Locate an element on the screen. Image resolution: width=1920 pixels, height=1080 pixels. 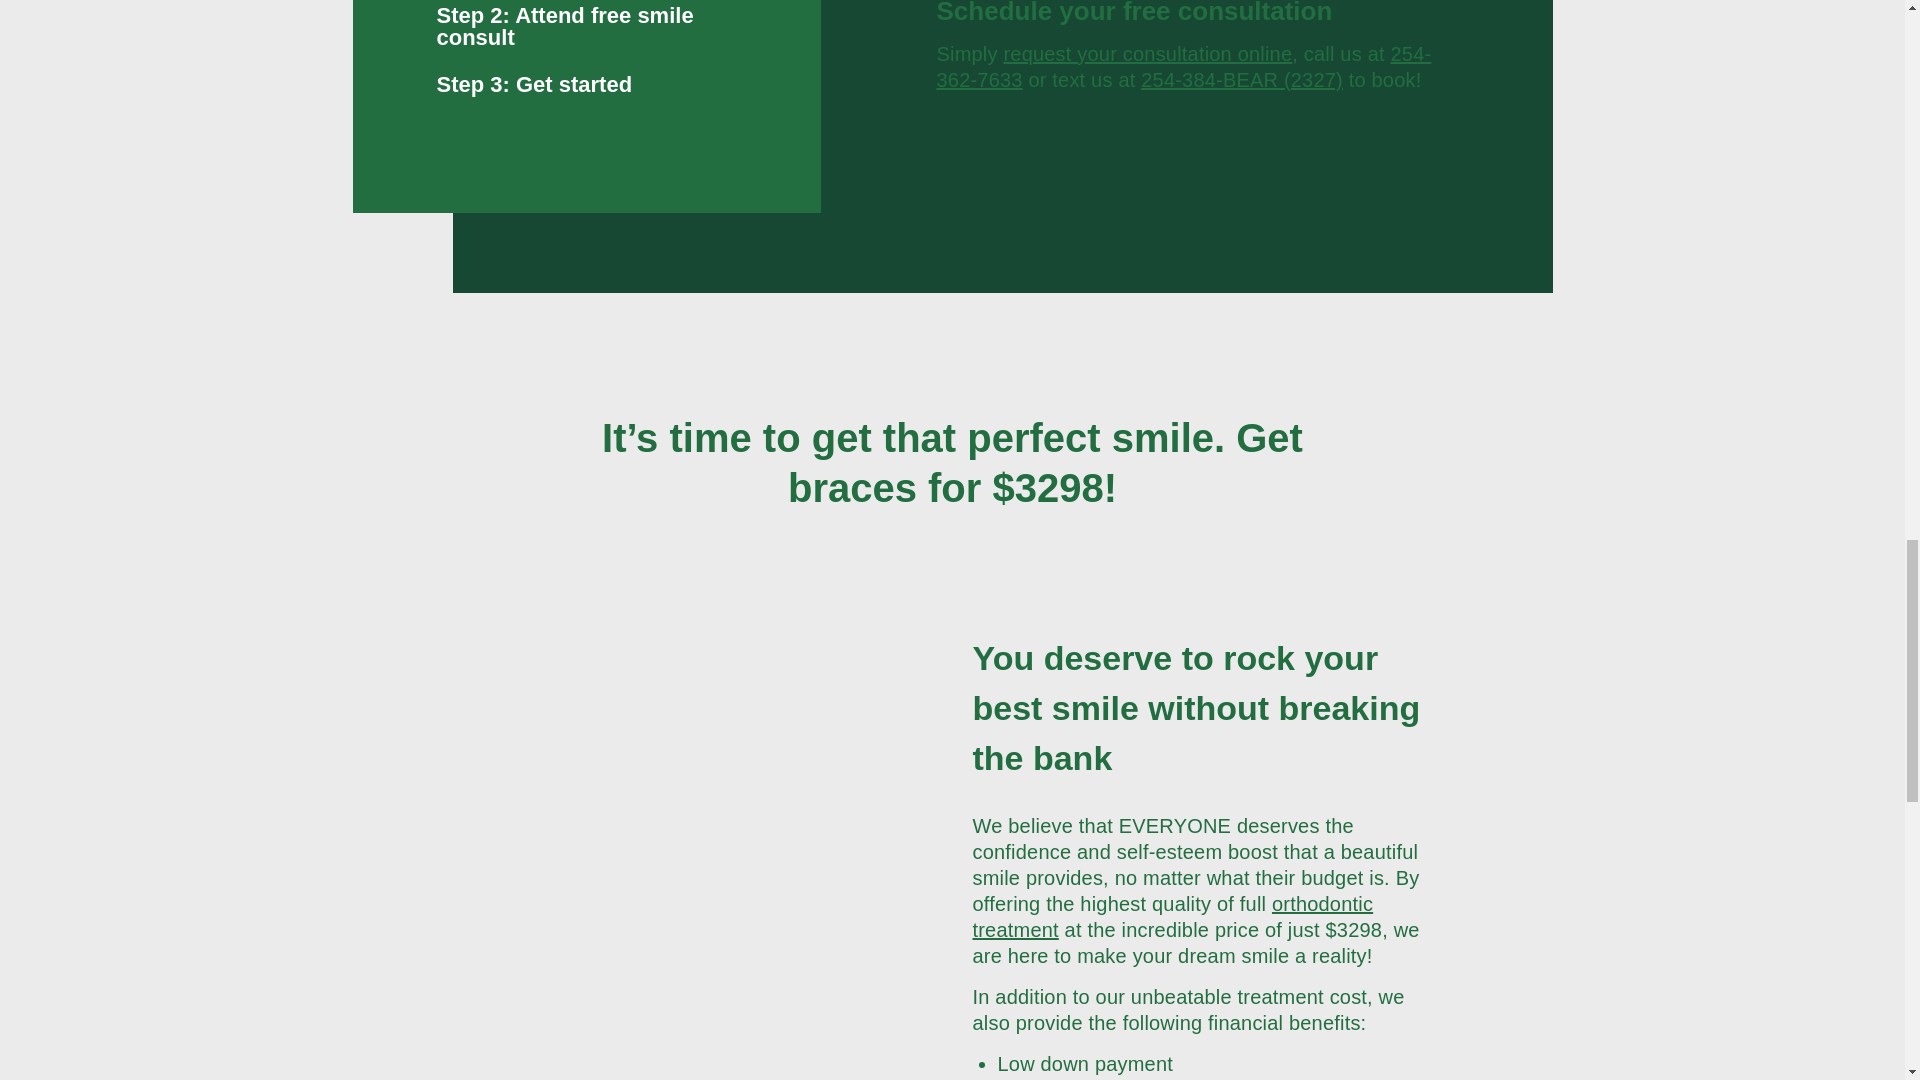
Step 2: Attend free smile consult is located at coordinates (585, 26).